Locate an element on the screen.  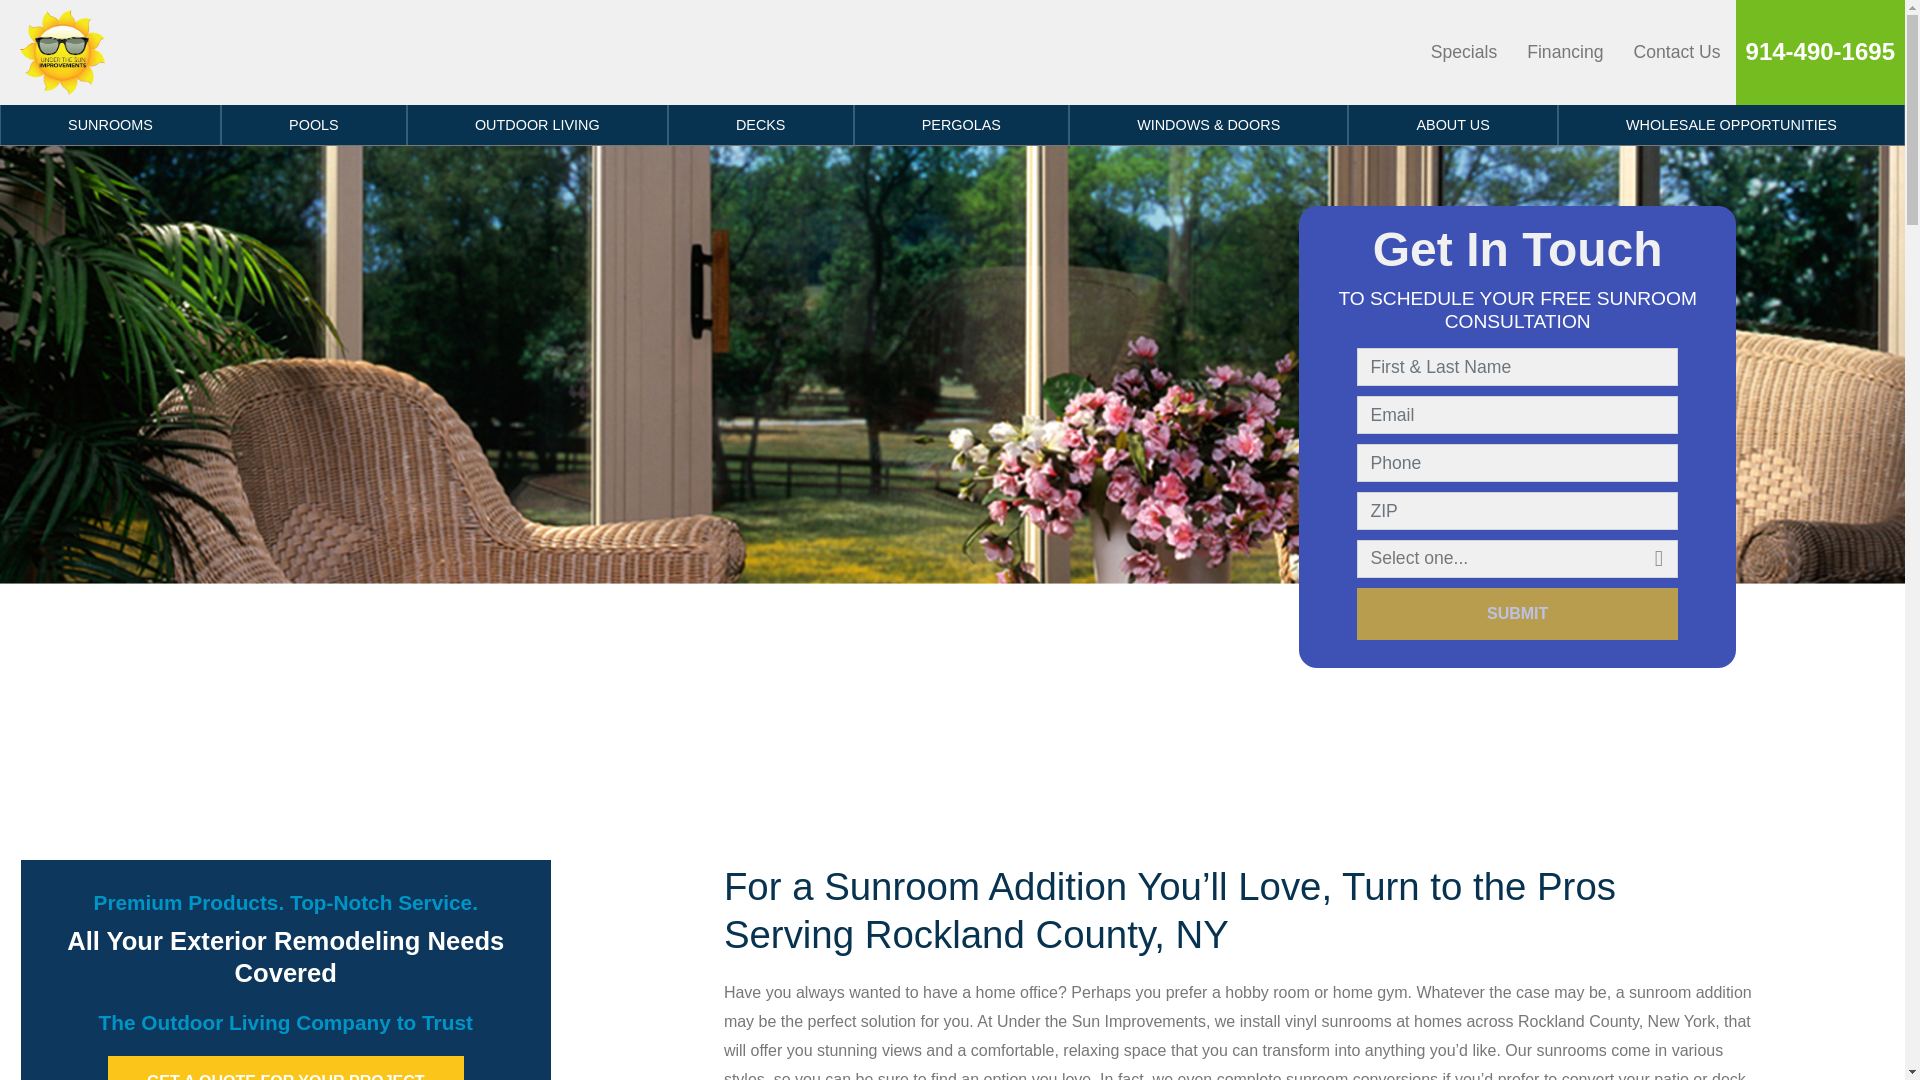
Specials is located at coordinates (1464, 52).